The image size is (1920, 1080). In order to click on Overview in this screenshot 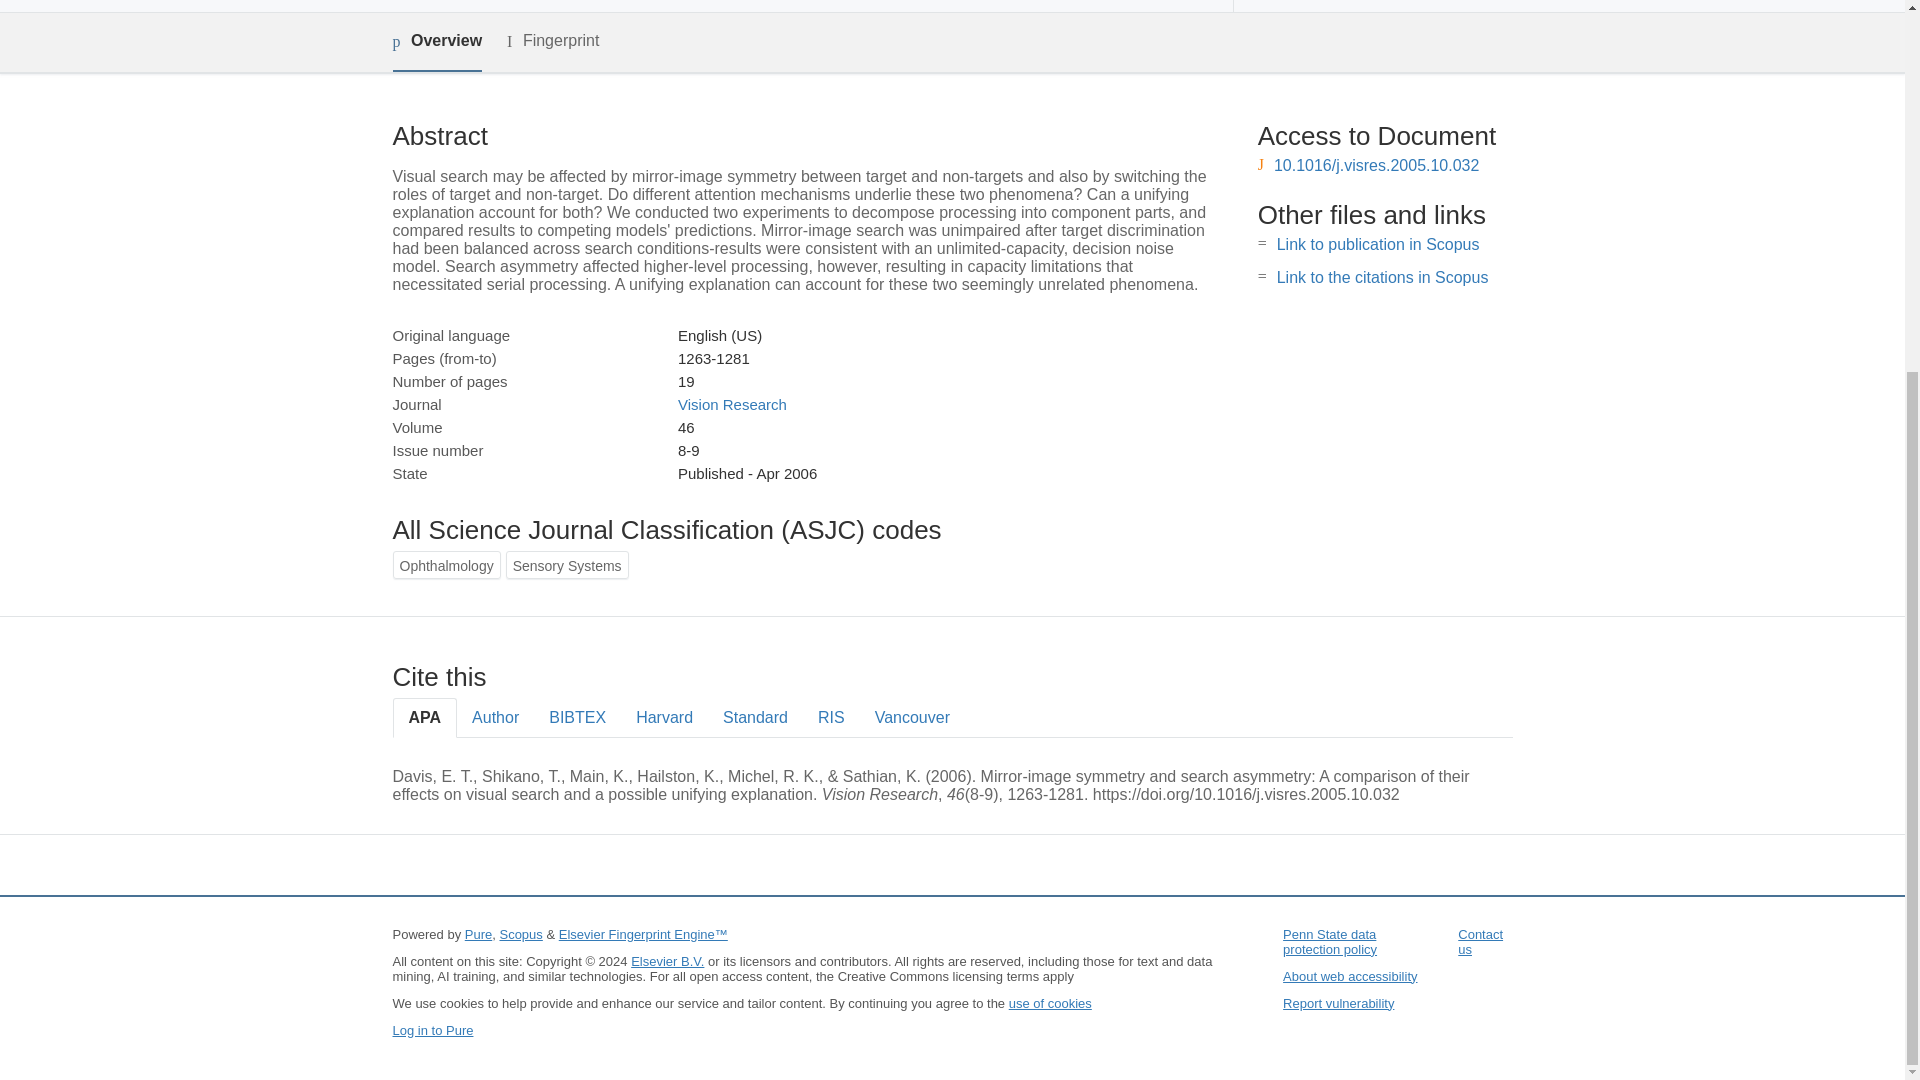, I will do `click(436, 42)`.